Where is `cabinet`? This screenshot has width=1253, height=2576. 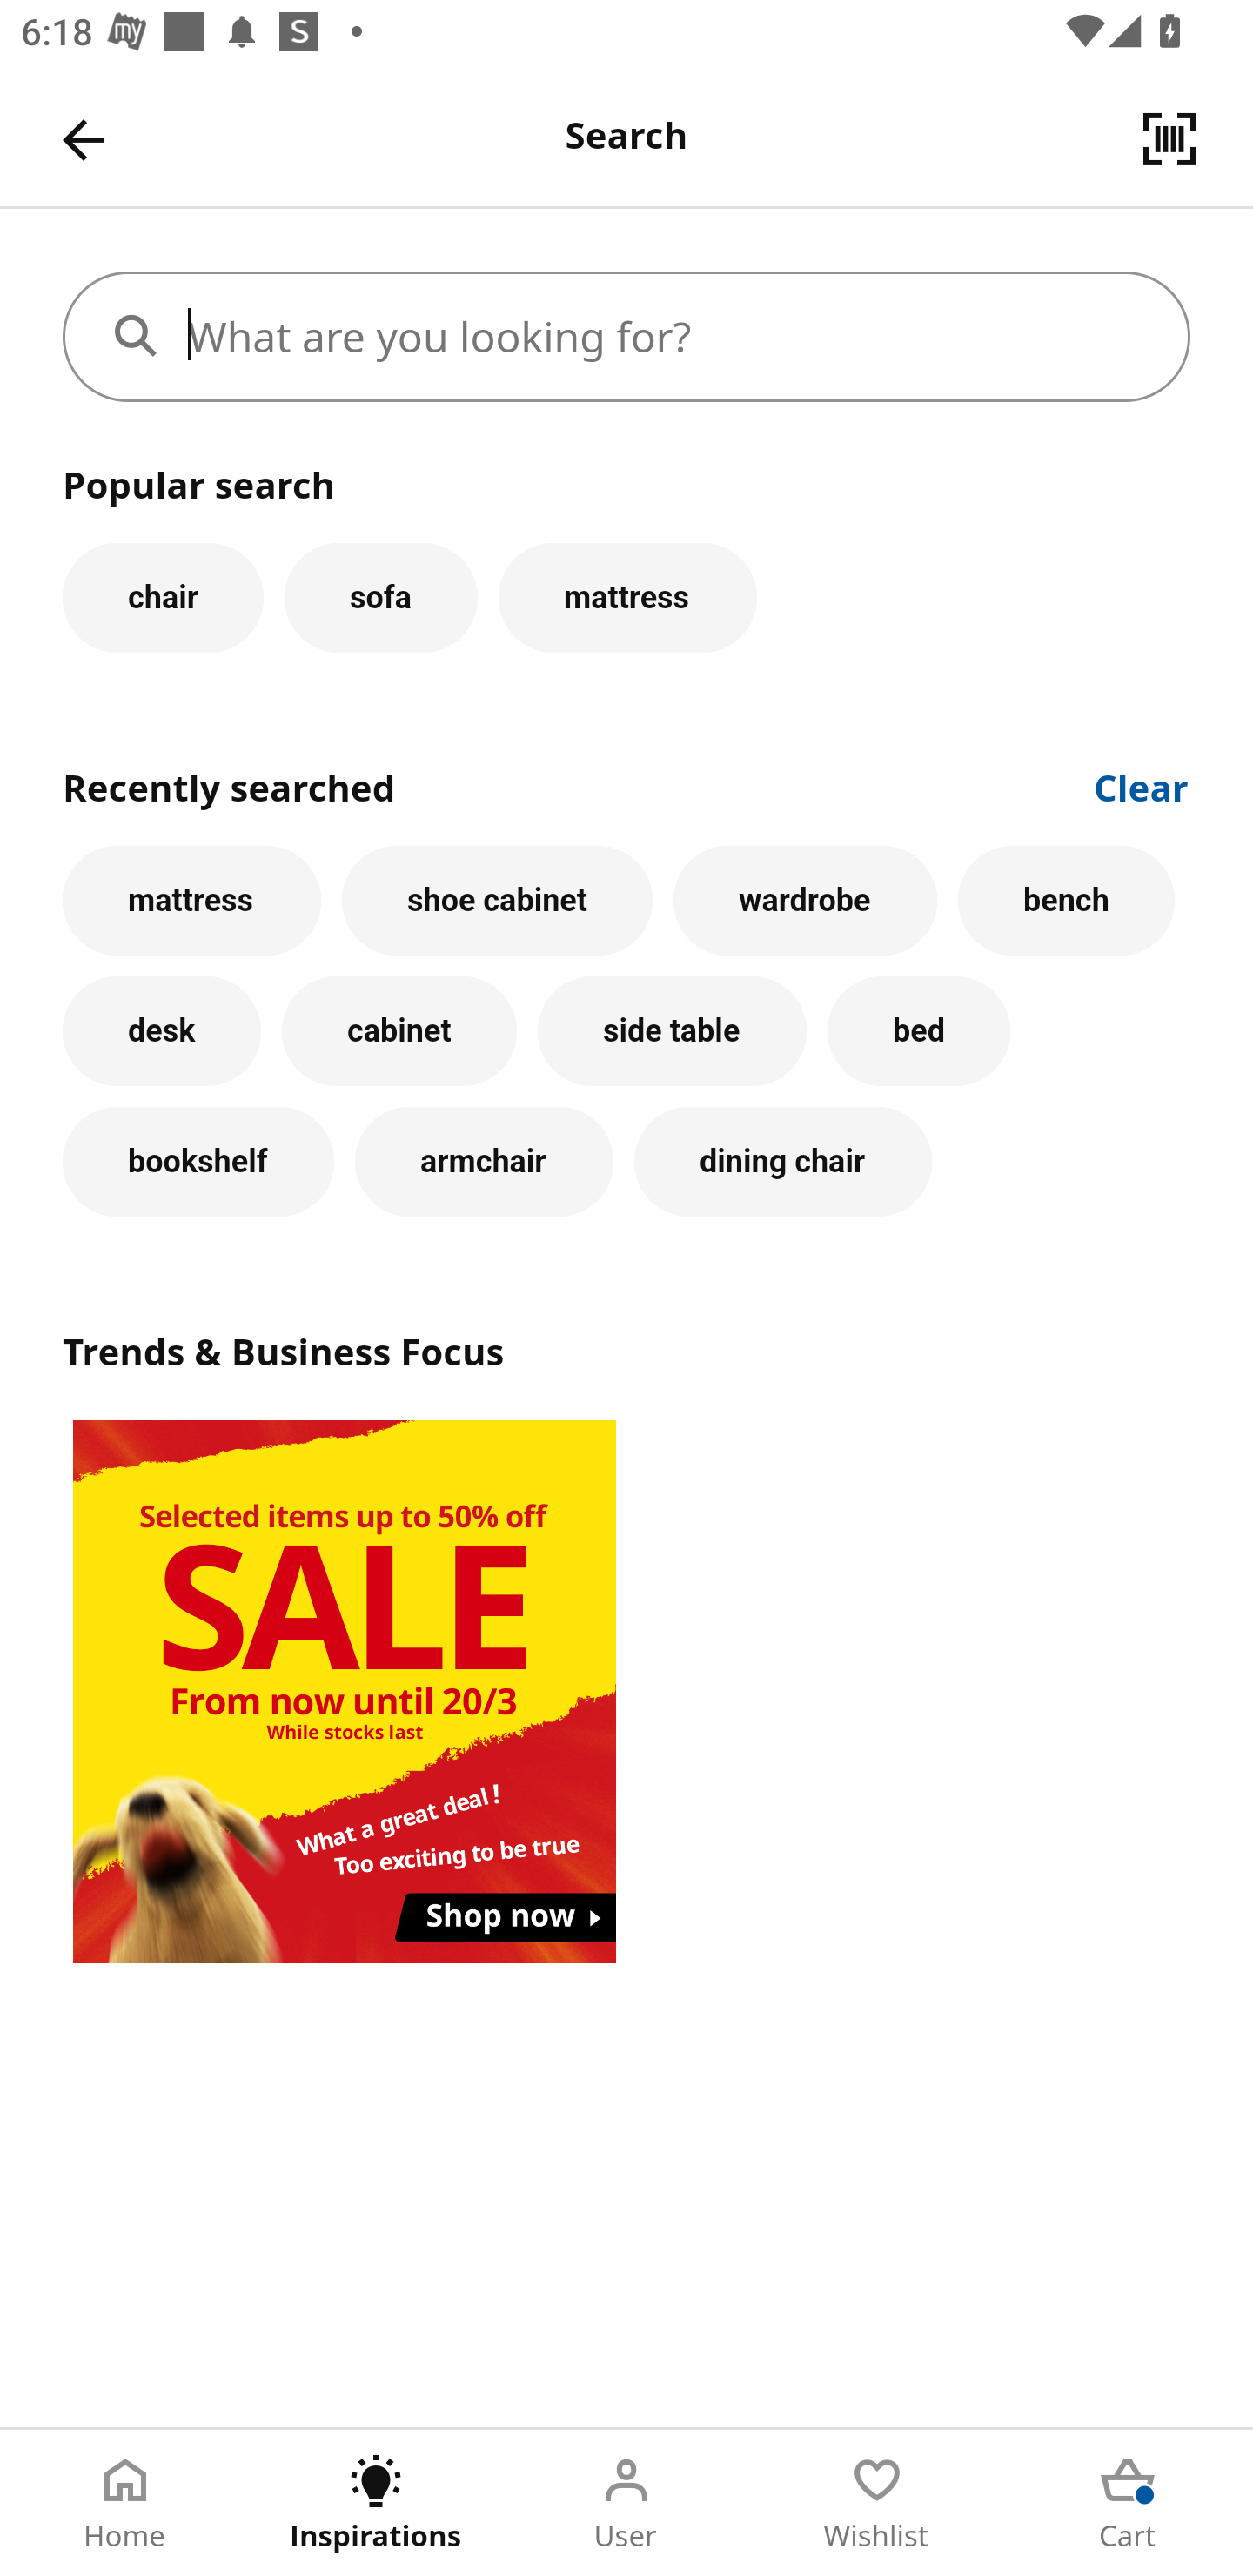 cabinet is located at coordinates (399, 1031).